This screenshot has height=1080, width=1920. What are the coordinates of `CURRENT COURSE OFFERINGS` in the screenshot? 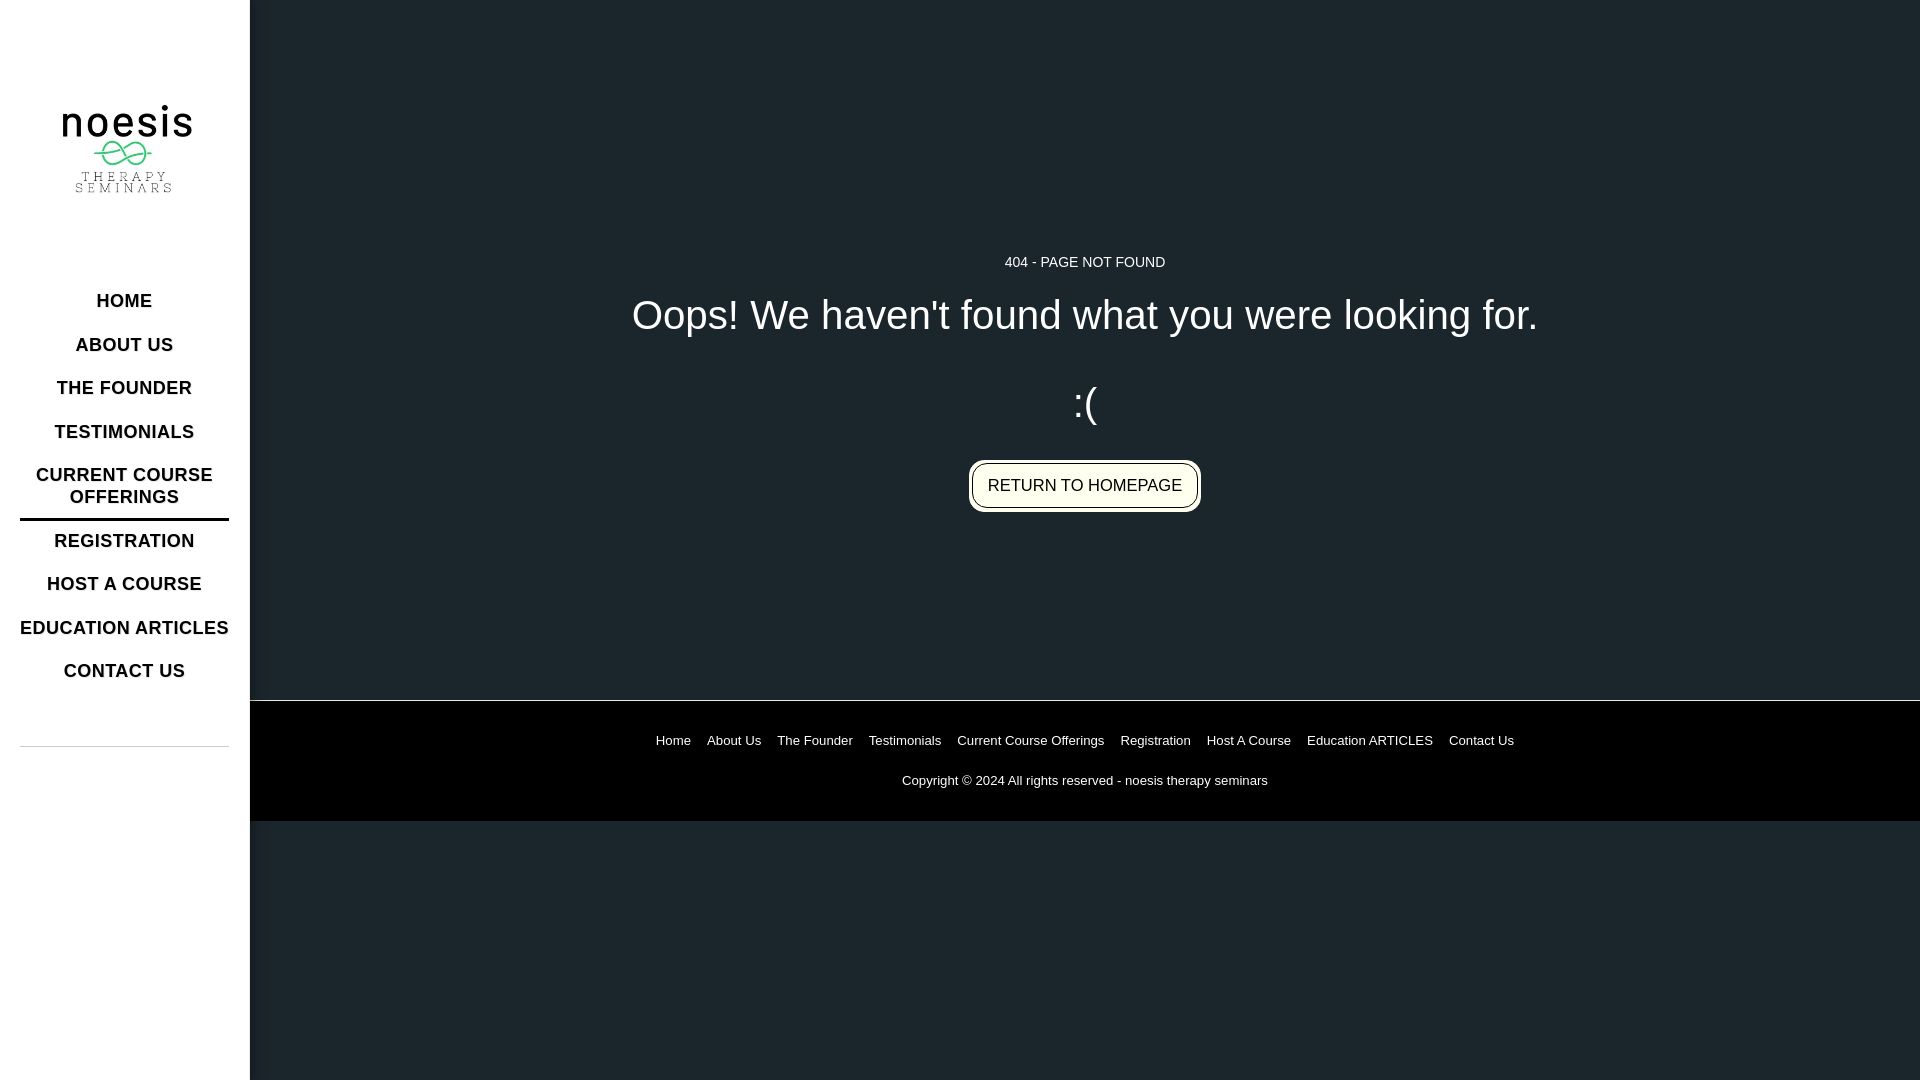 It's located at (124, 487).